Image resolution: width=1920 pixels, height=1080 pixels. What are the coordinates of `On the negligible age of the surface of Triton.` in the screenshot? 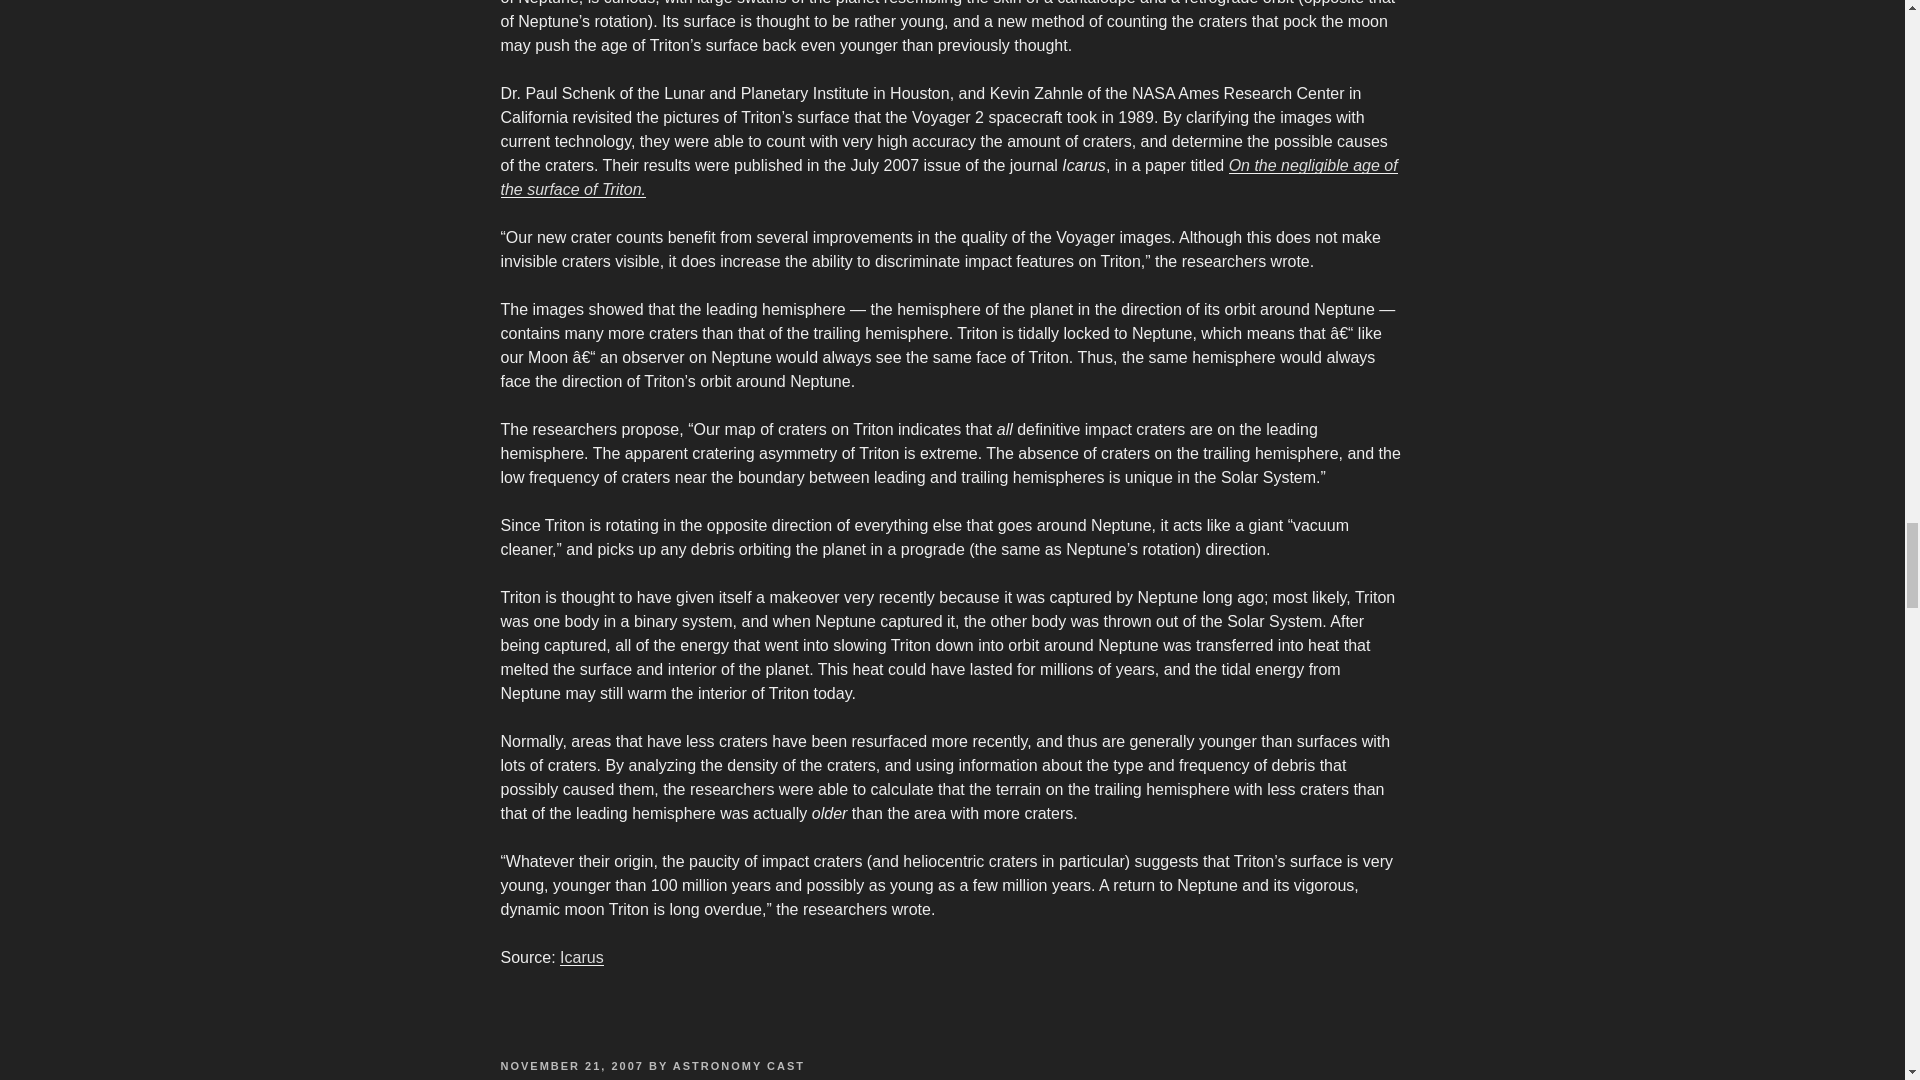 It's located at (948, 176).